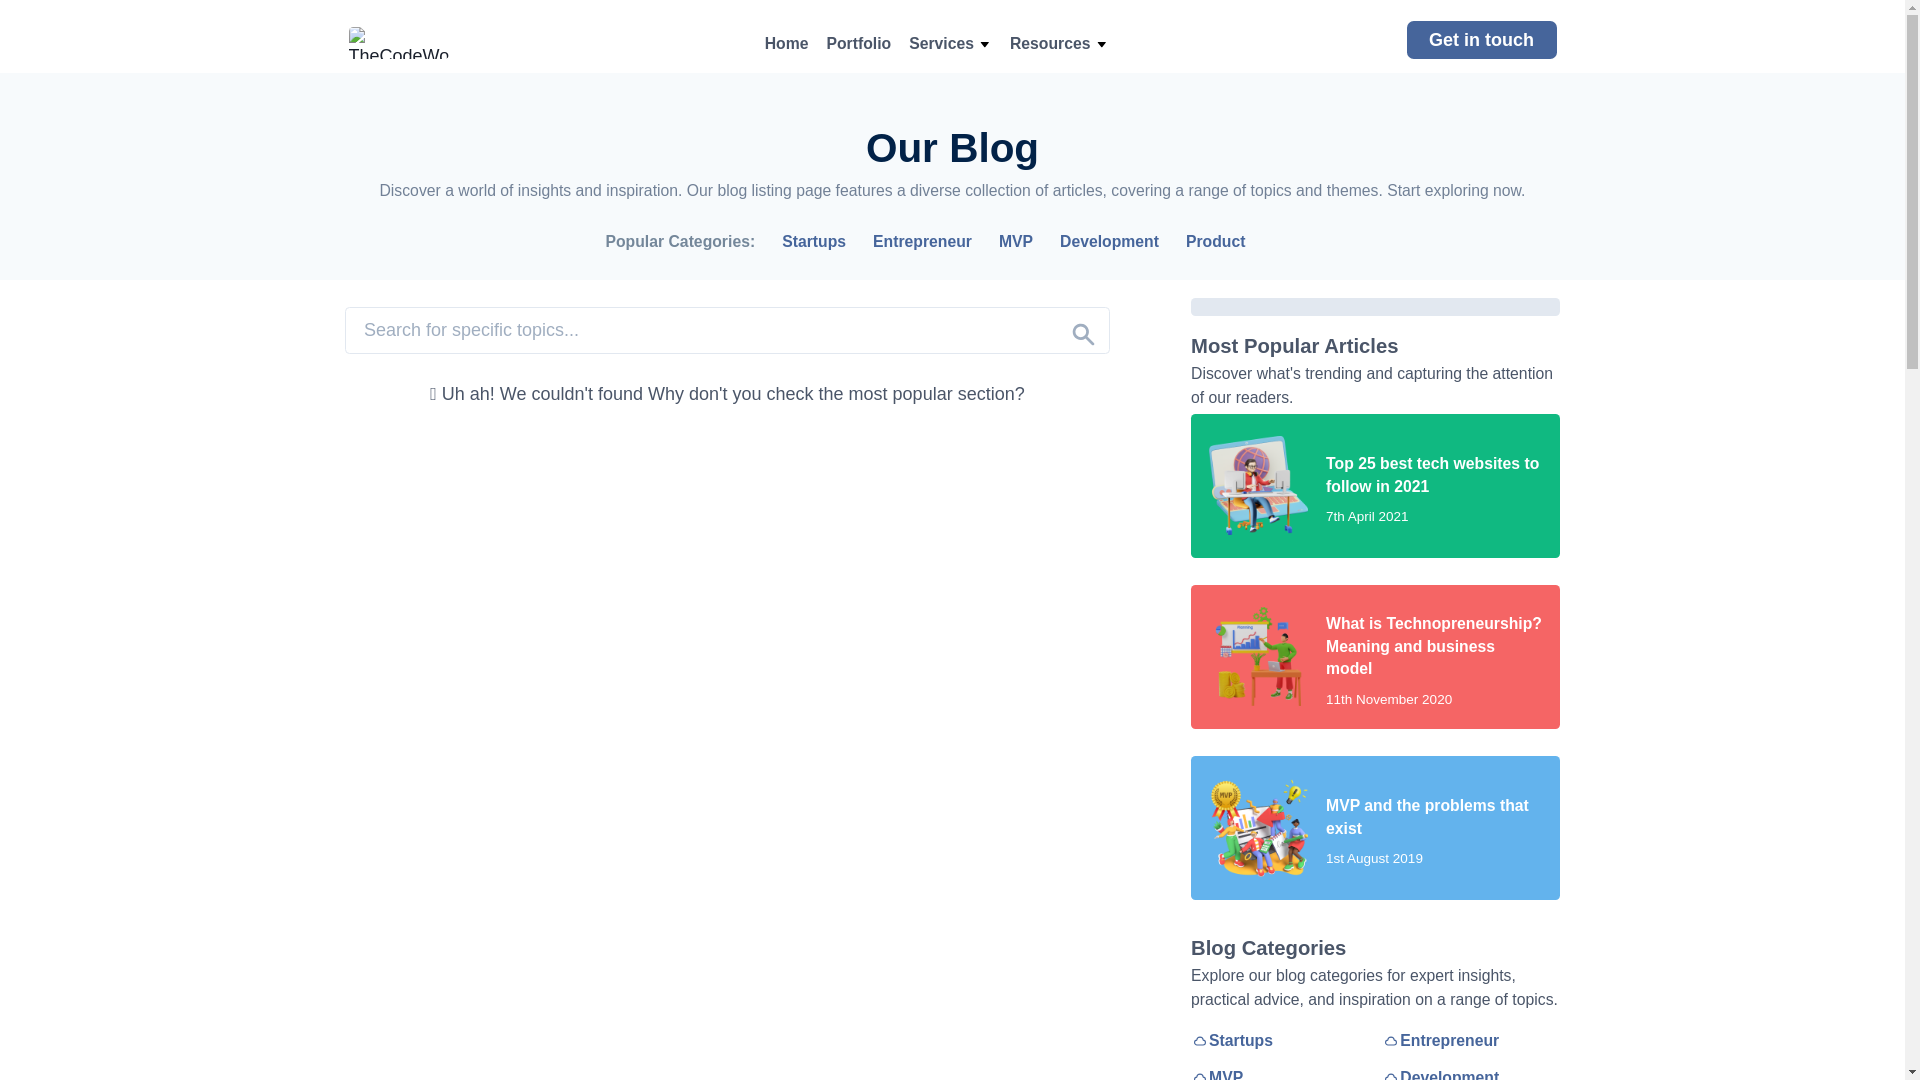 The height and width of the screenshot is (1080, 1920). Describe the element at coordinates (940, 44) in the screenshot. I see `Services` at that location.